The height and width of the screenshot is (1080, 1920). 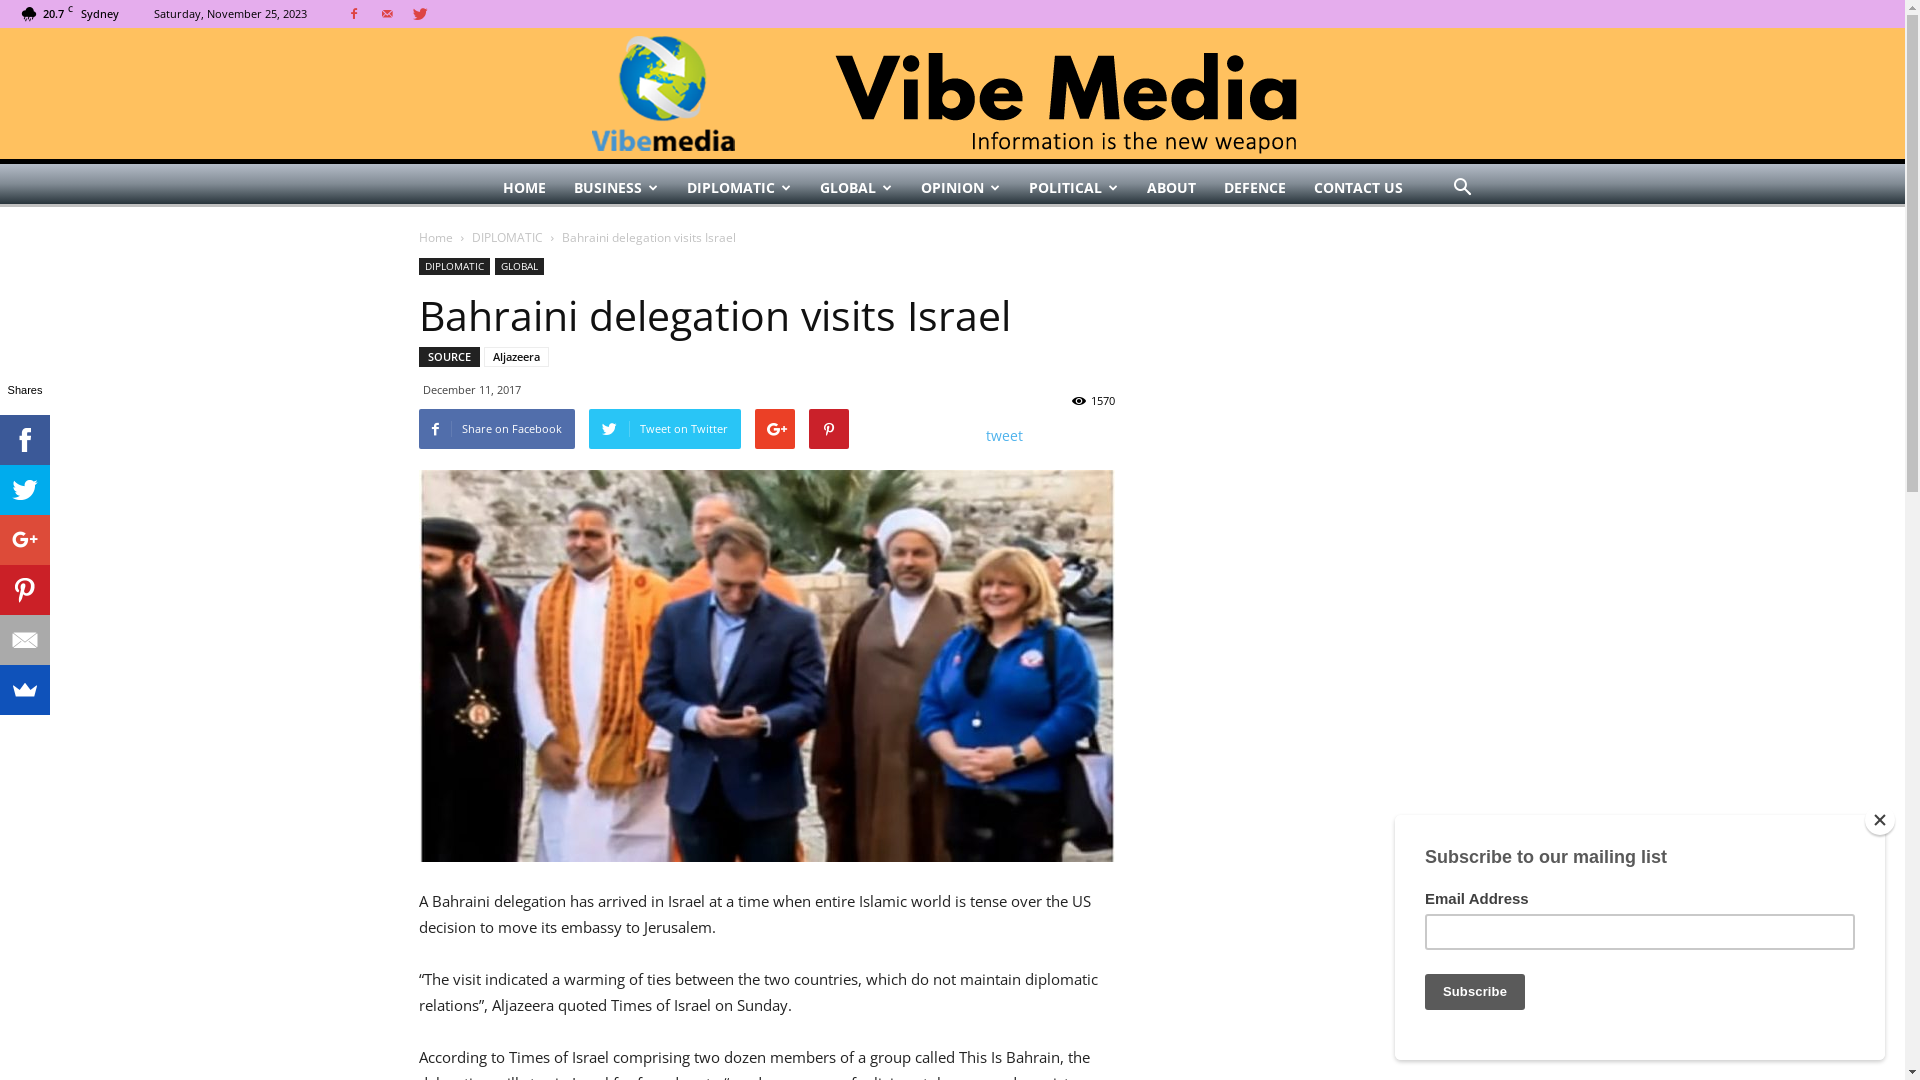 I want to click on HOME, so click(x=524, y=188).